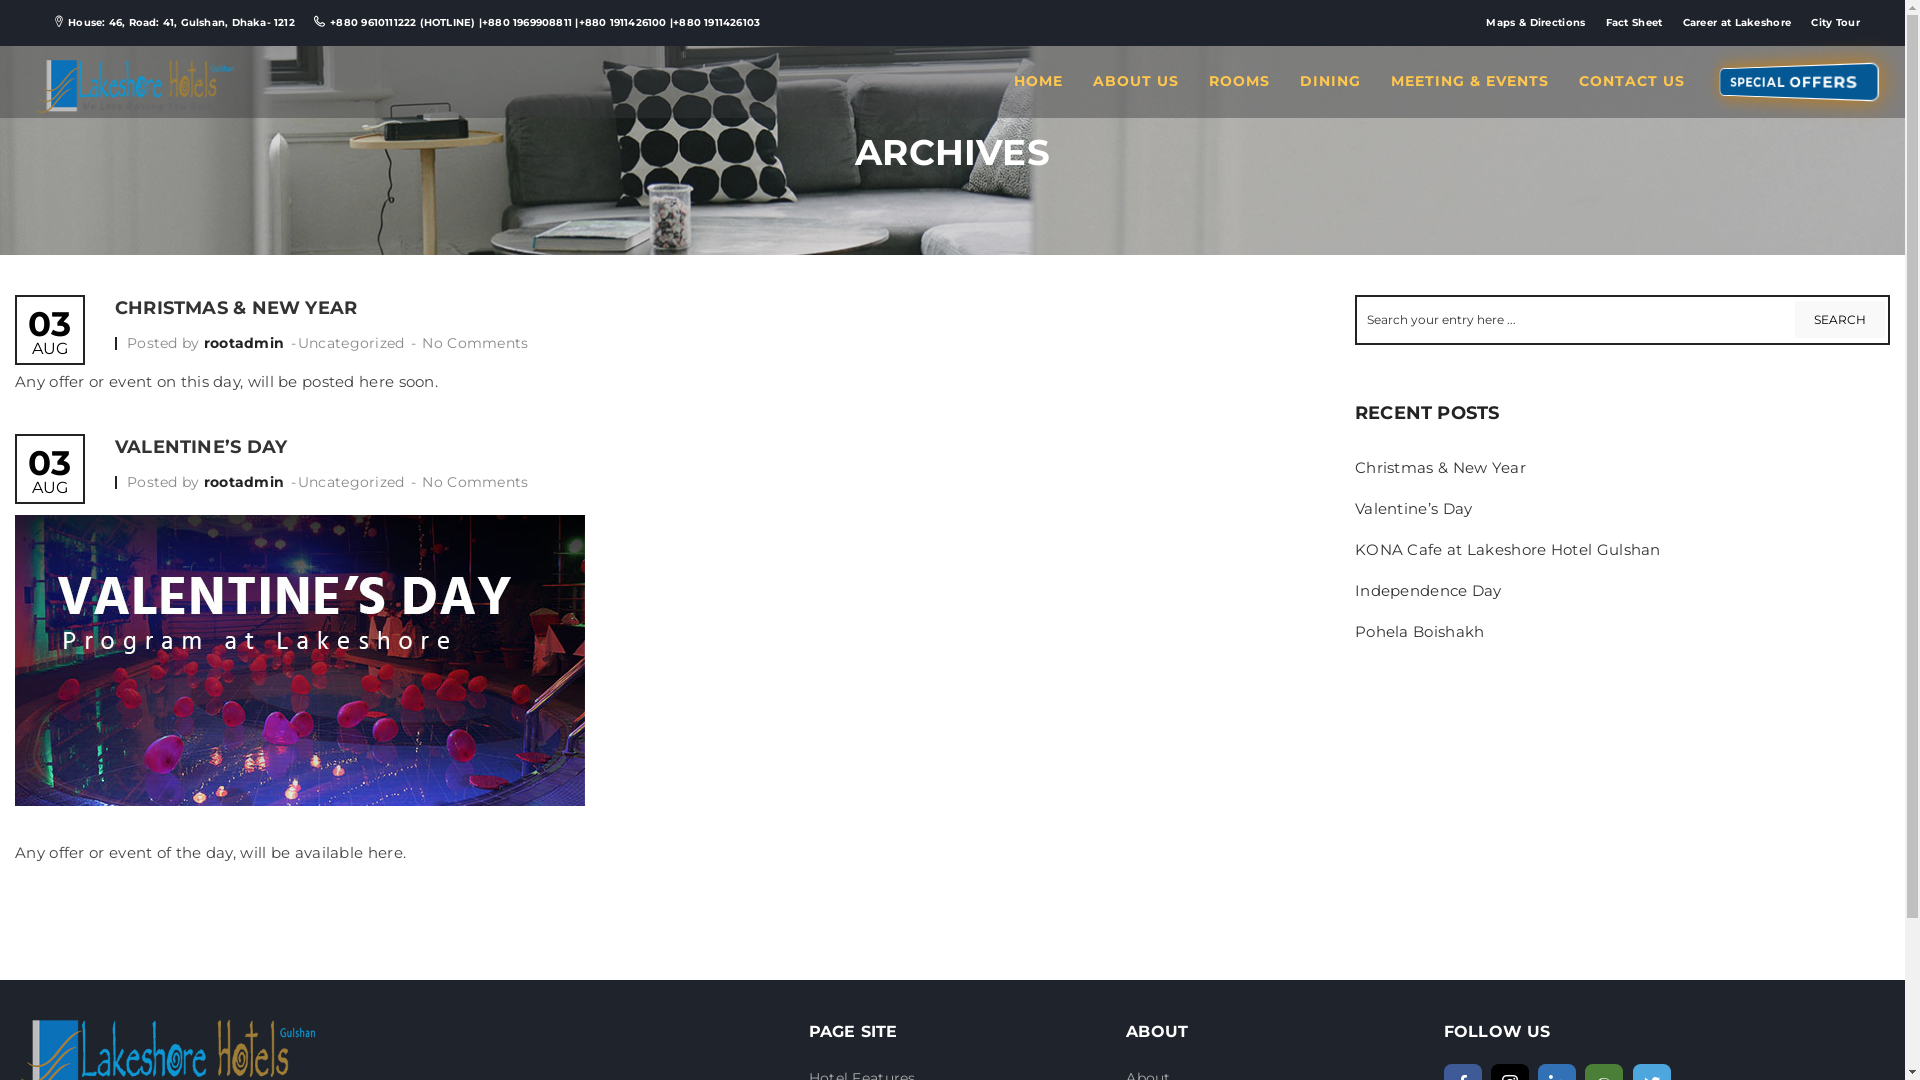  Describe the element at coordinates (1738, 23) in the screenshot. I see `Career at Lakeshore` at that location.